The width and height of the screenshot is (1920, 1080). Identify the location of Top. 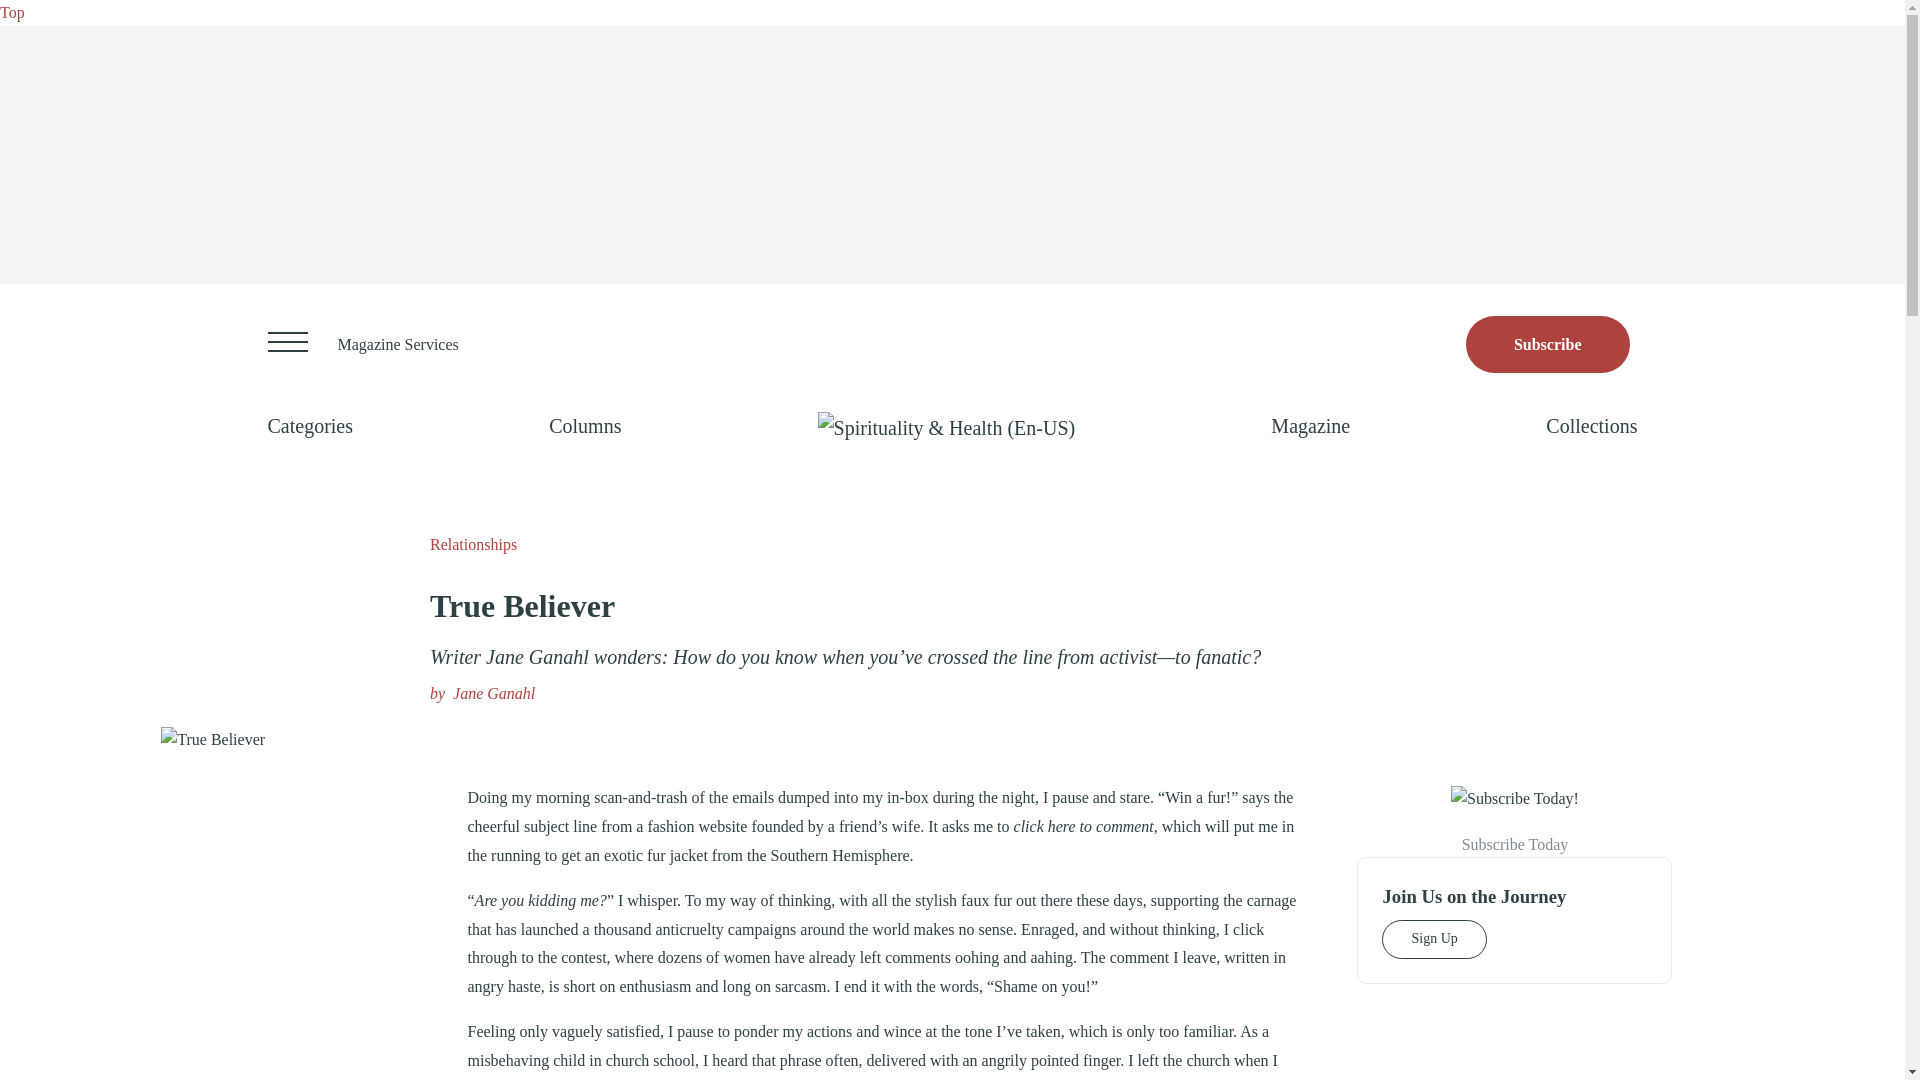
(12, 12).